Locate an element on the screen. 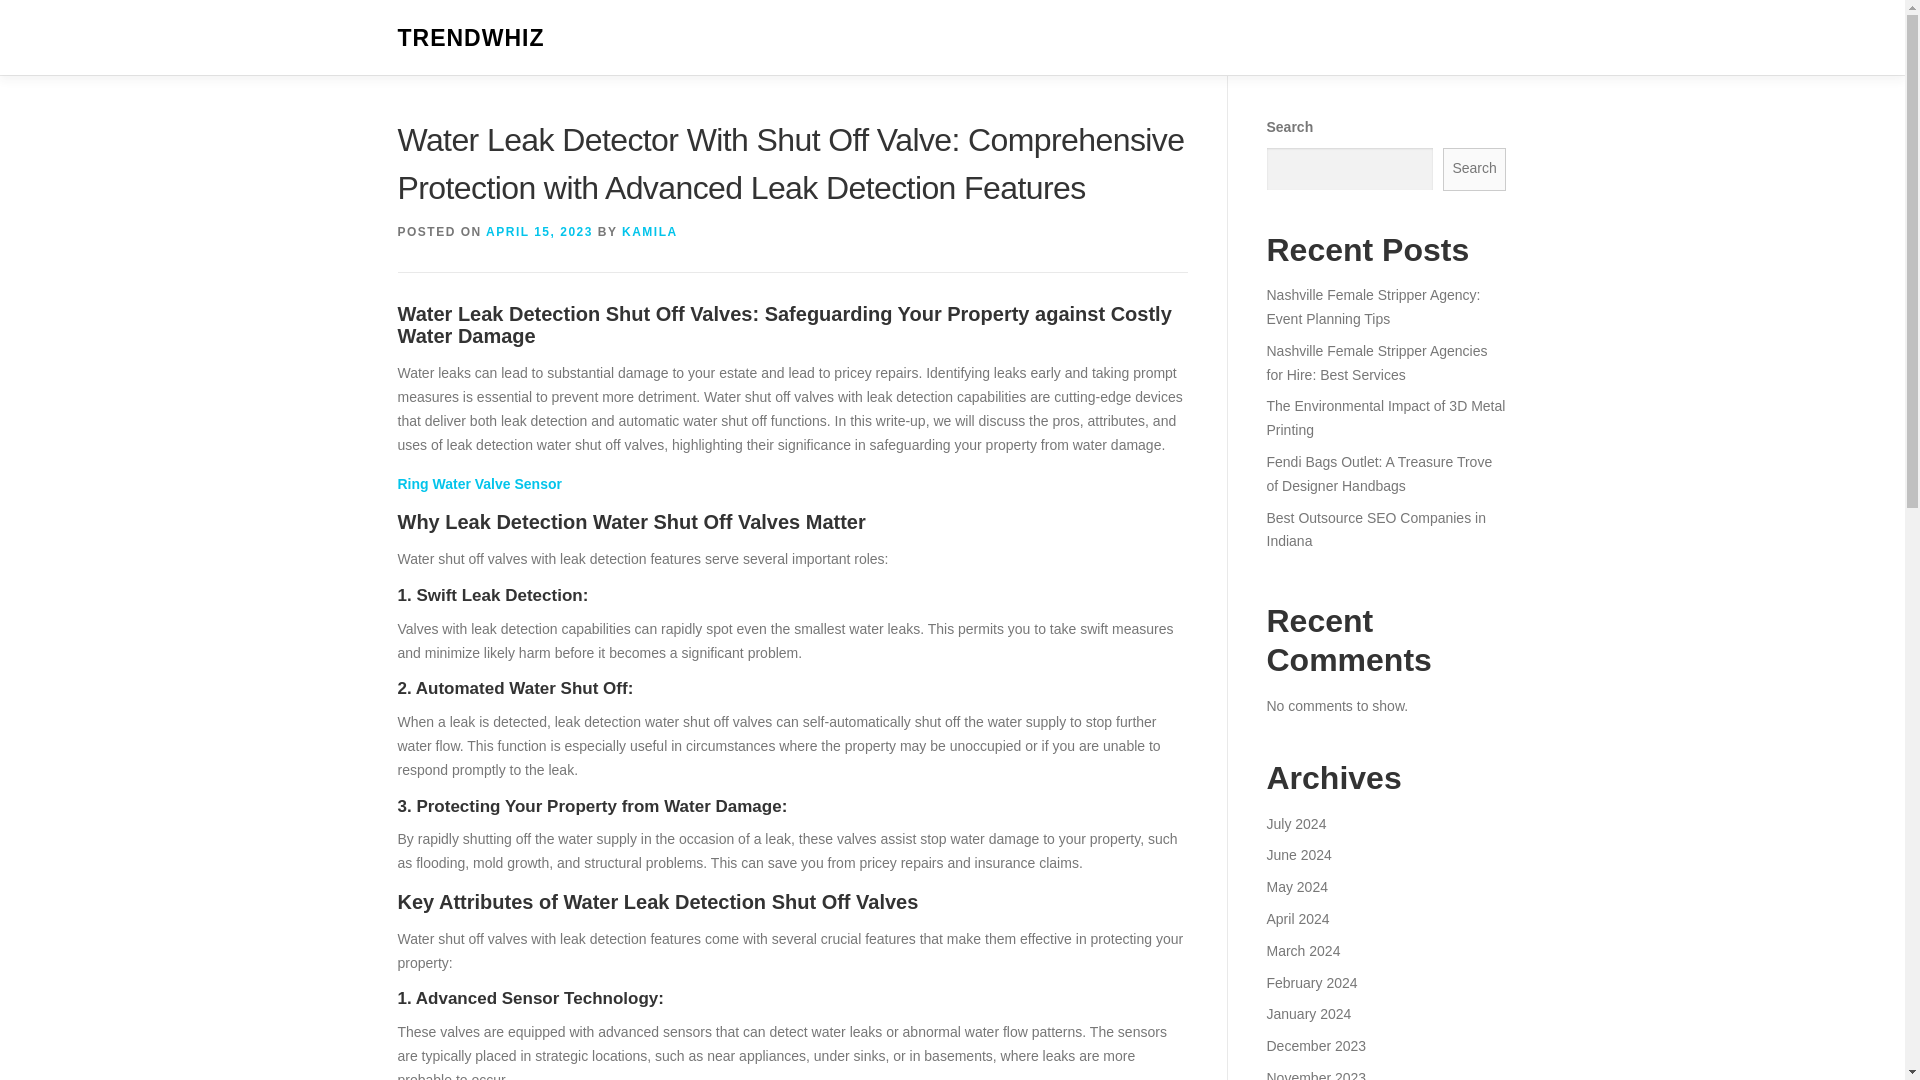 The width and height of the screenshot is (1920, 1080). Fendi Bags Outlet: A Treasure Trove of Designer Handbags is located at coordinates (1378, 473).